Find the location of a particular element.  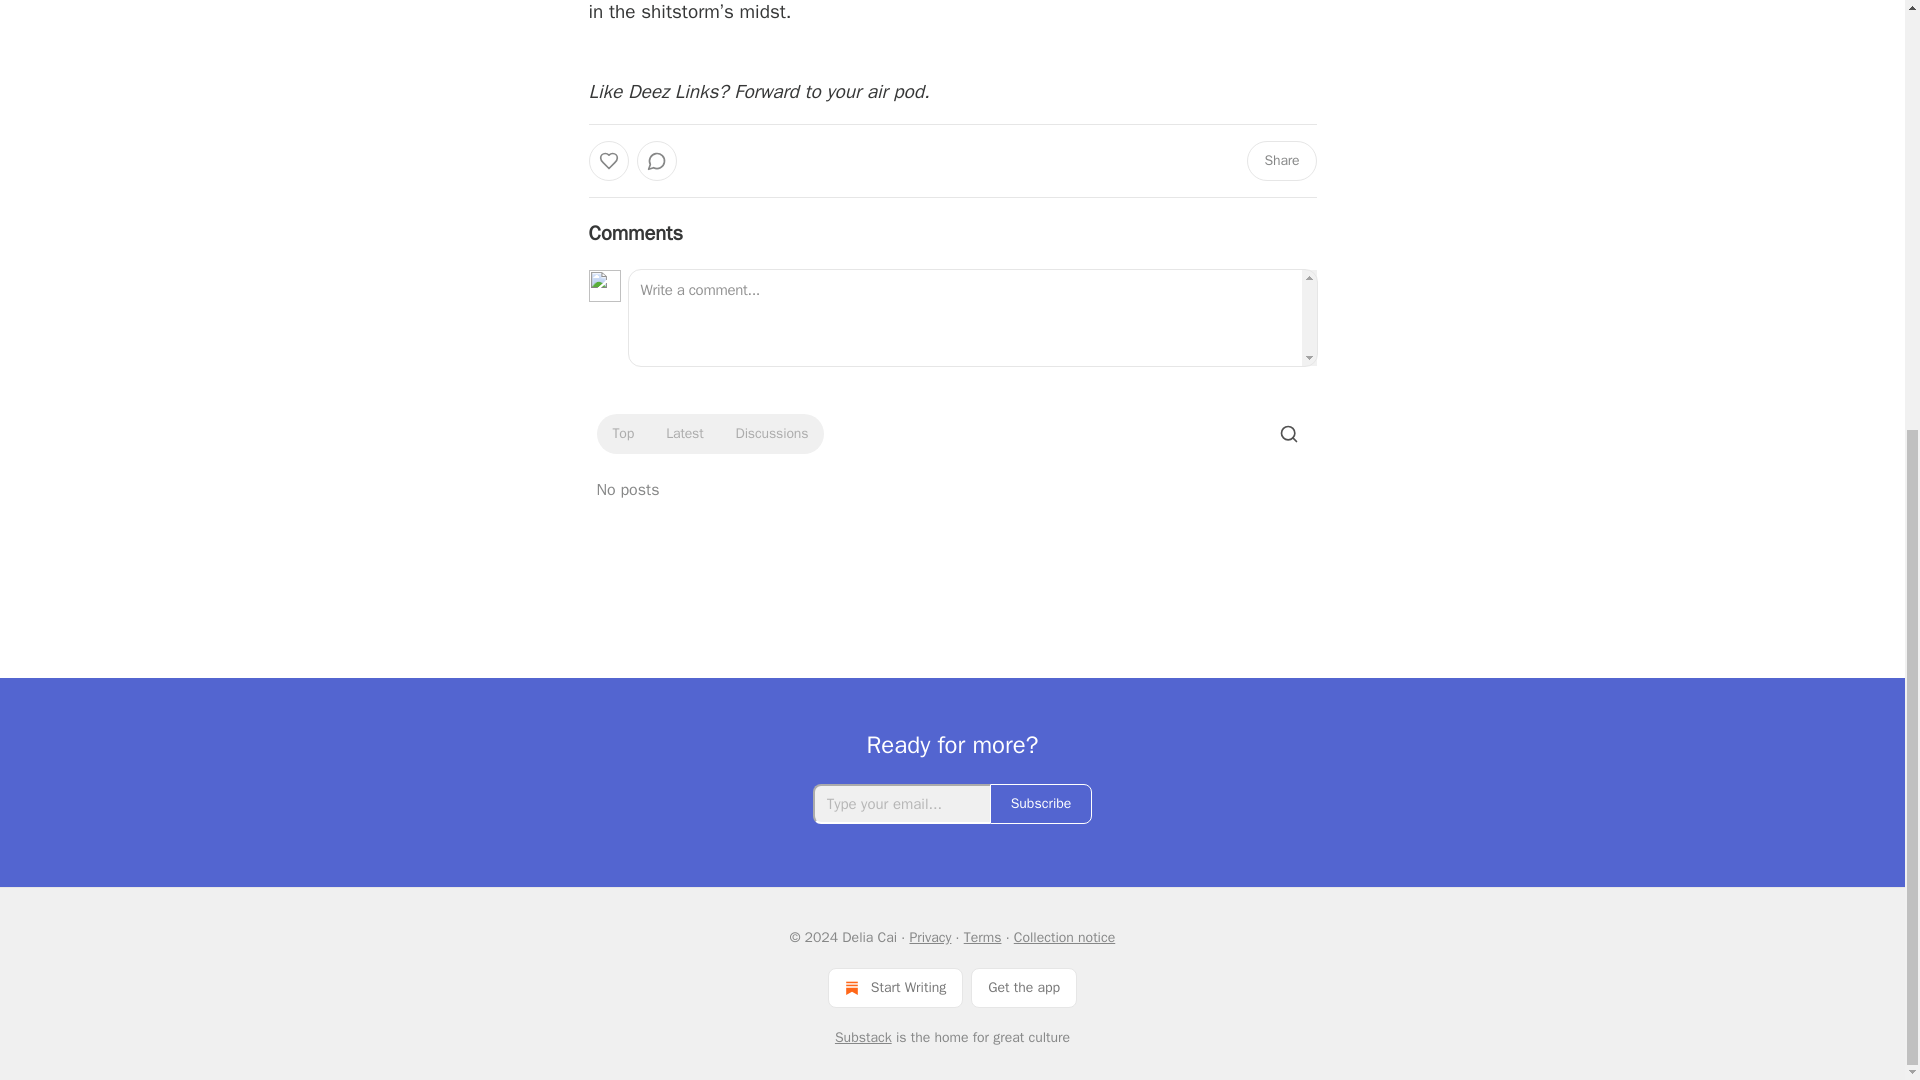

Share is located at coordinates (1280, 161).